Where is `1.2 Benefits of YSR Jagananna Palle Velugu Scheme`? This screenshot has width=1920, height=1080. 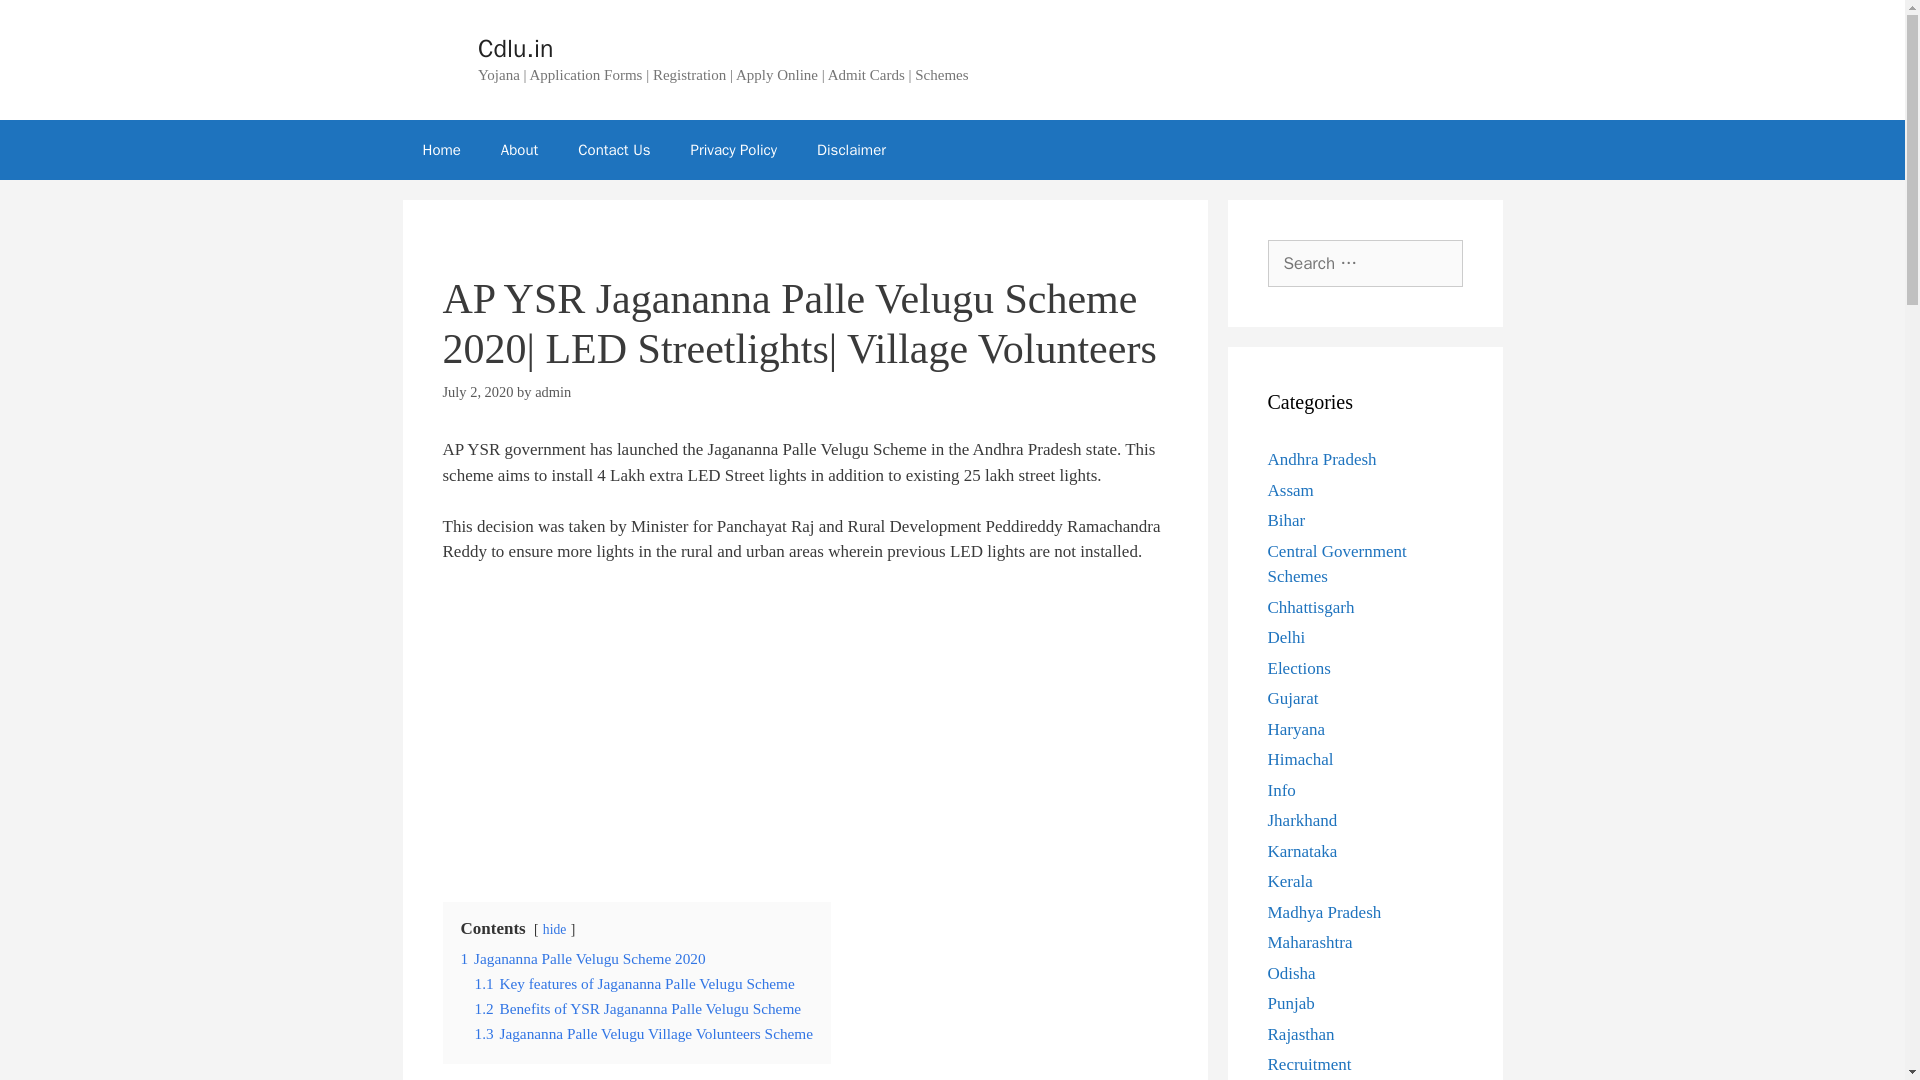
1.2 Benefits of YSR Jagananna Palle Velugu Scheme is located at coordinates (637, 1008).